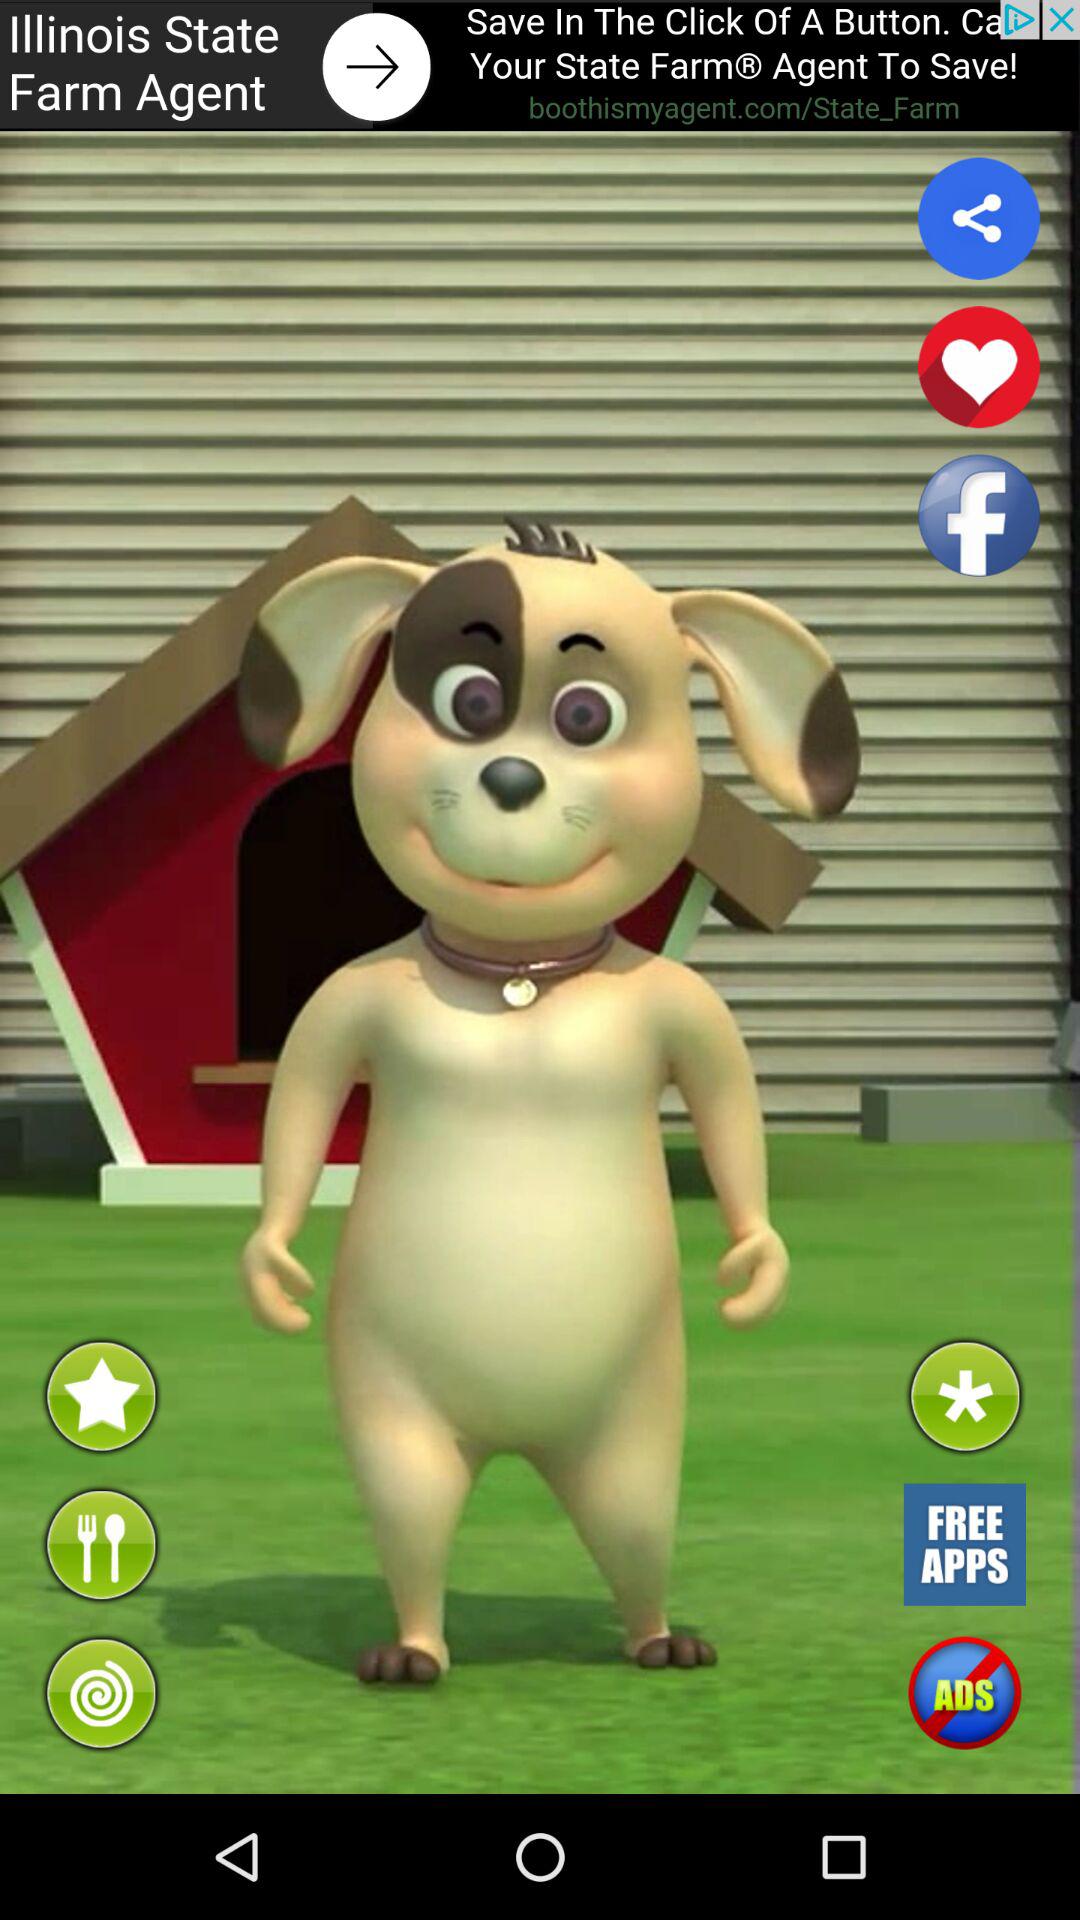 The width and height of the screenshot is (1080, 1920). What do you see at coordinates (964, 1693) in the screenshot?
I see `block advertisement` at bounding box center [964, 1693].